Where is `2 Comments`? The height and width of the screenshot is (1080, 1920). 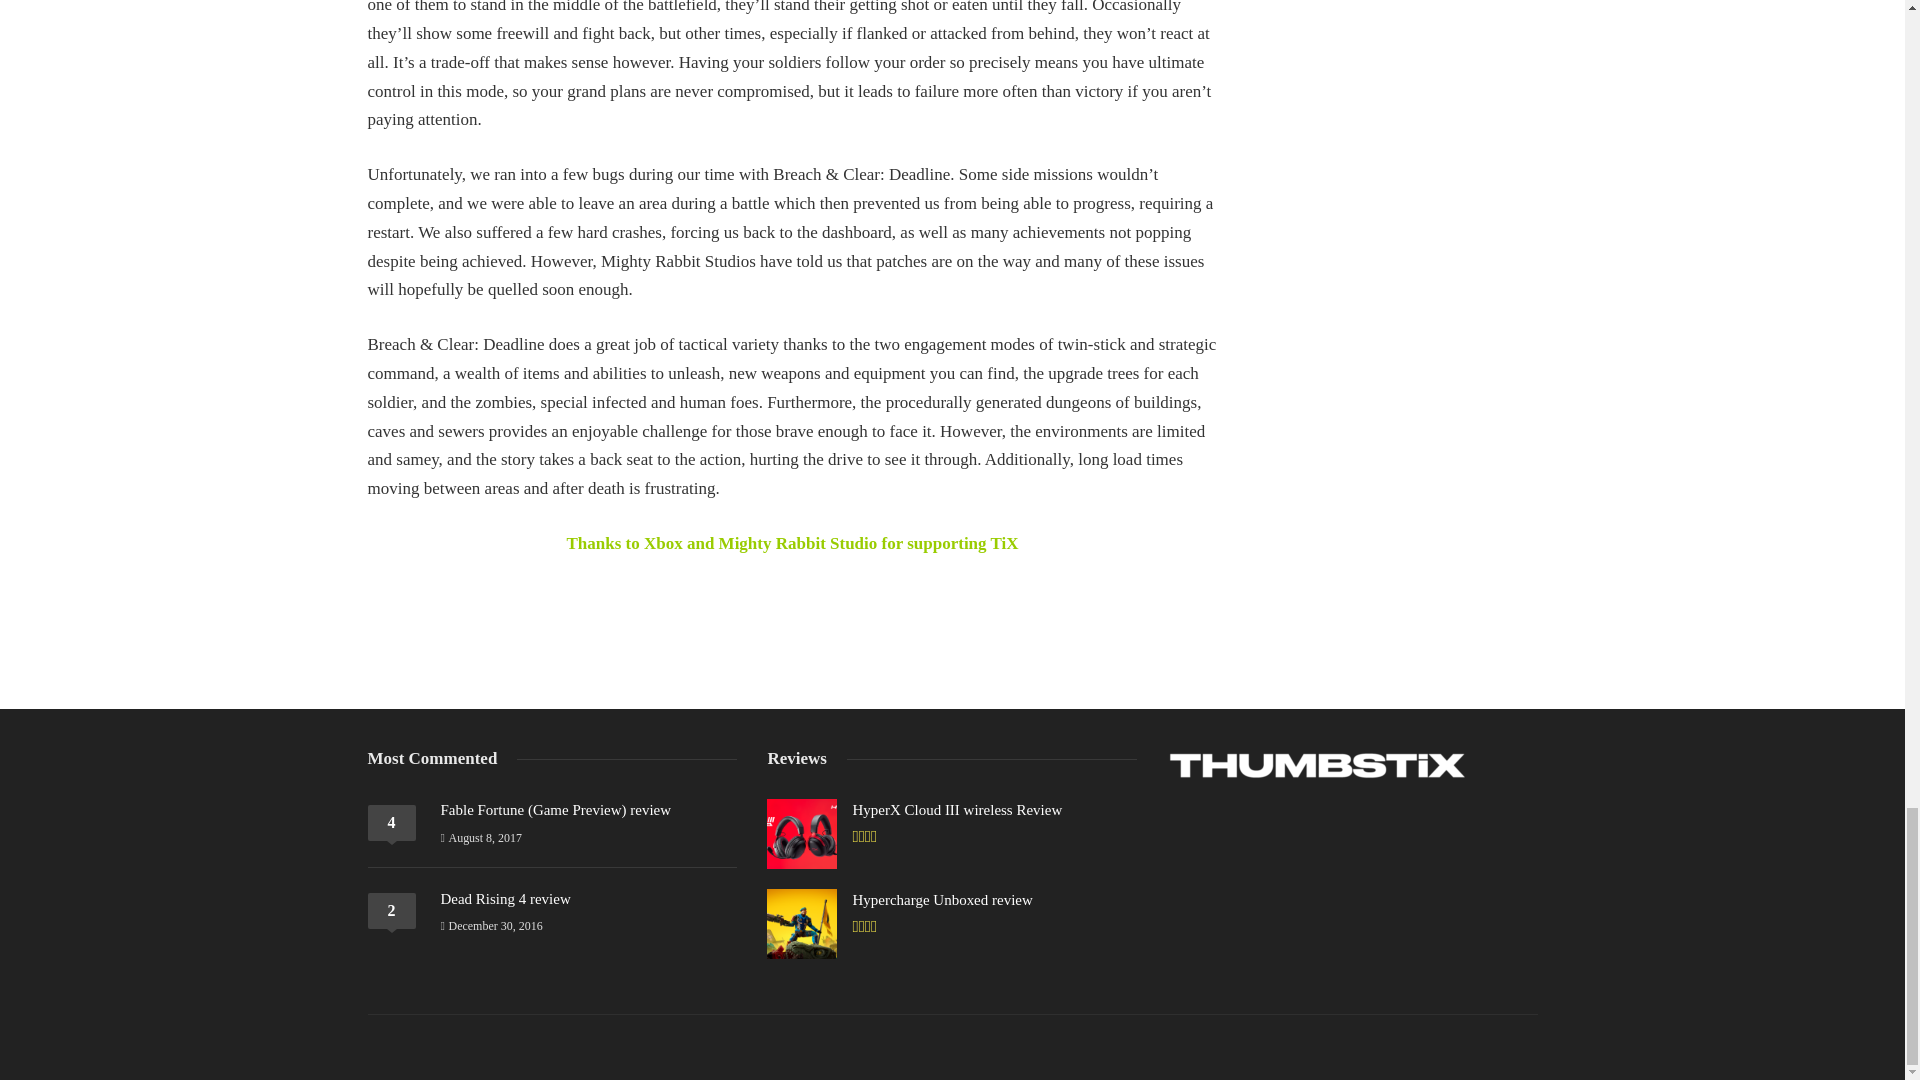 2 Comments is located at coordinates (392, 910).